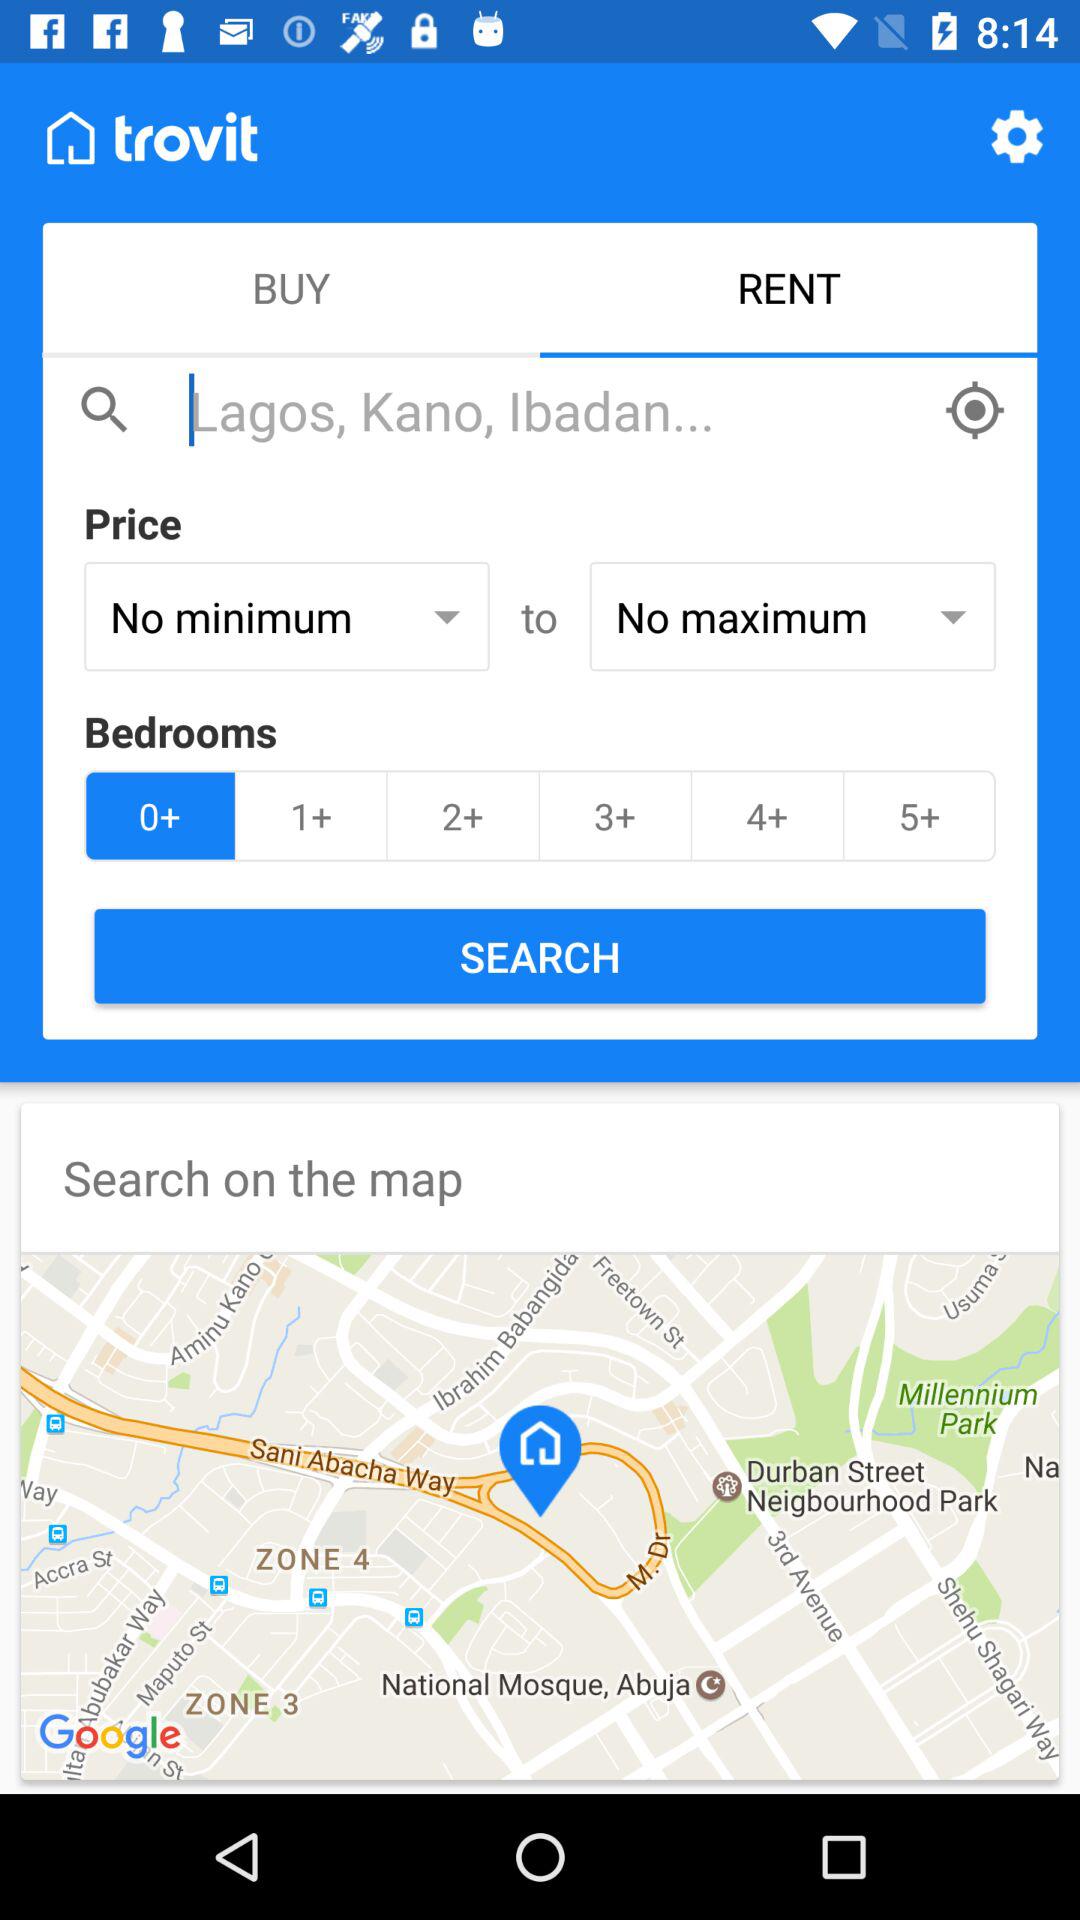  What do you see at coordinates (106, 410) in the screenshot?
I see `click on the button which is above price and left side of the text field` at bounding box center [106, 410].